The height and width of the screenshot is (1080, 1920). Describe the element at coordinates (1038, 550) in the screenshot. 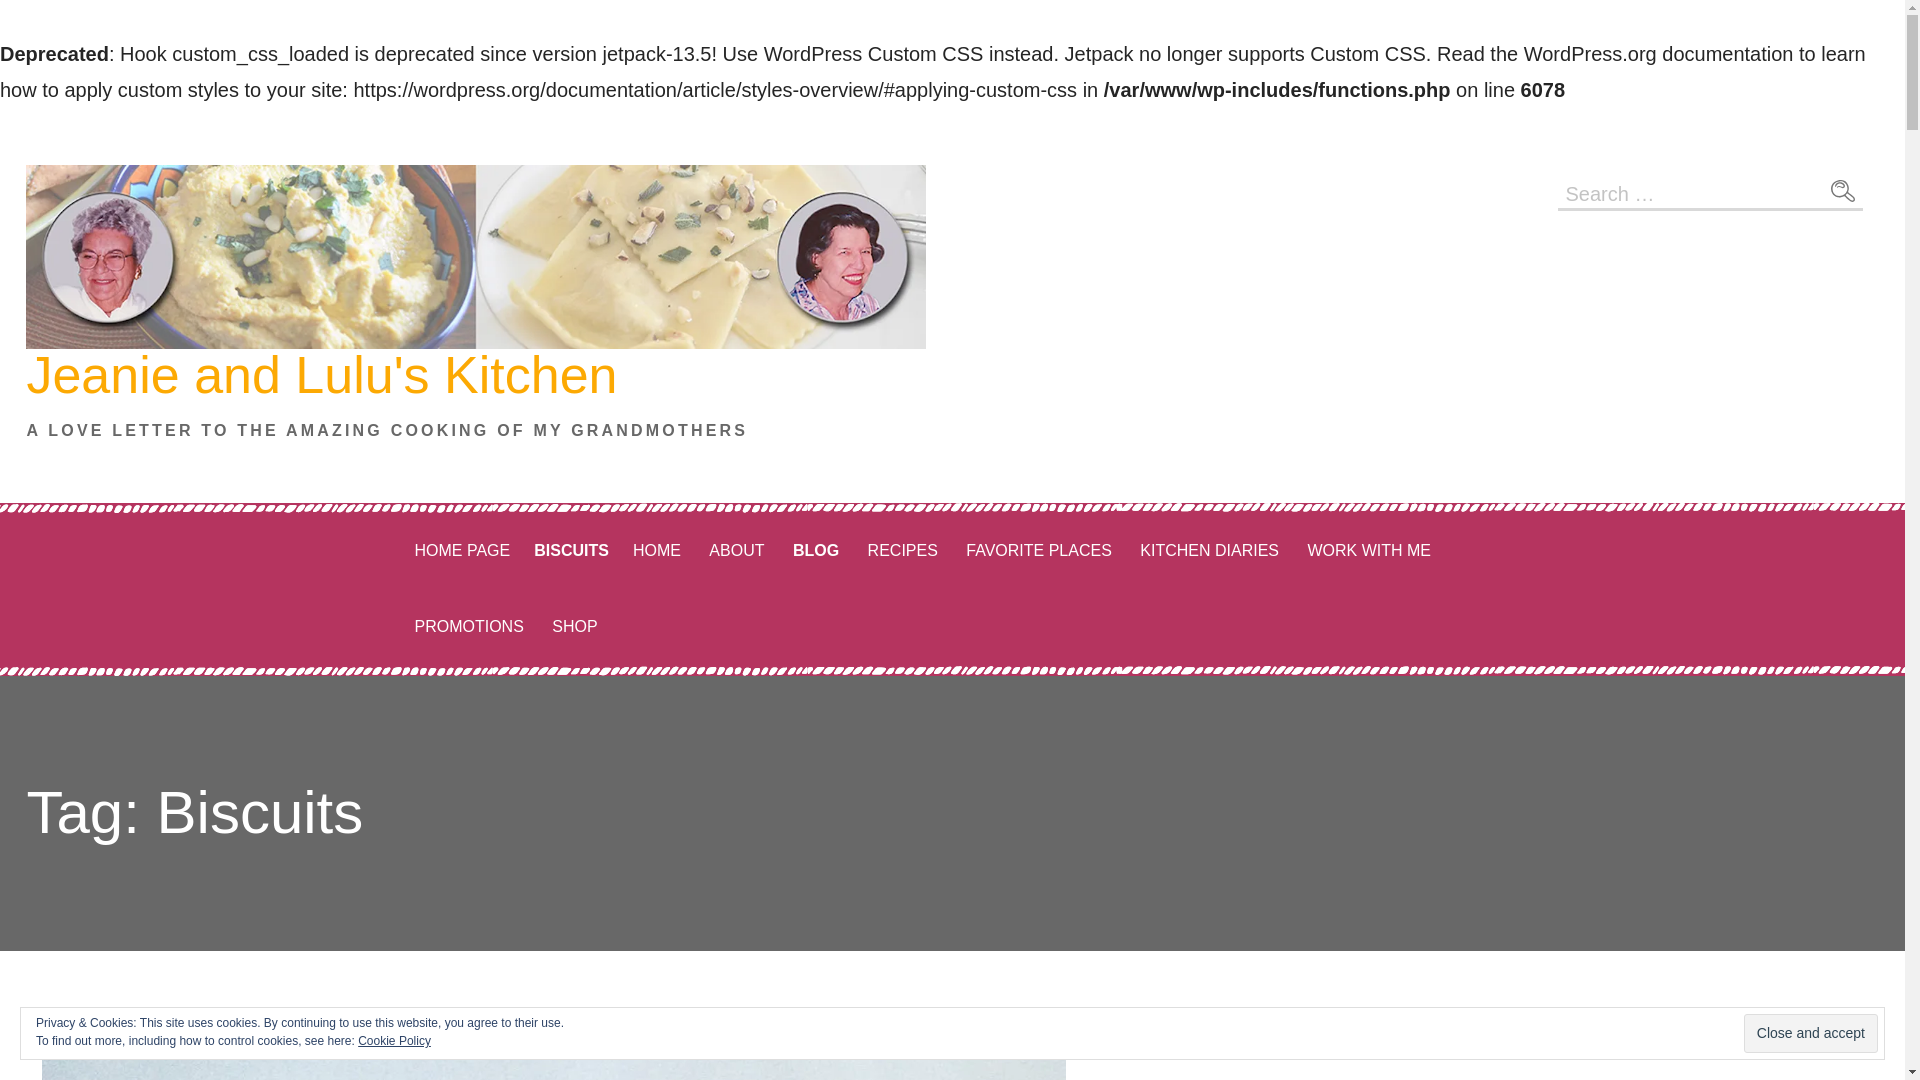

I see `FAVORITE PLACES` at that location.